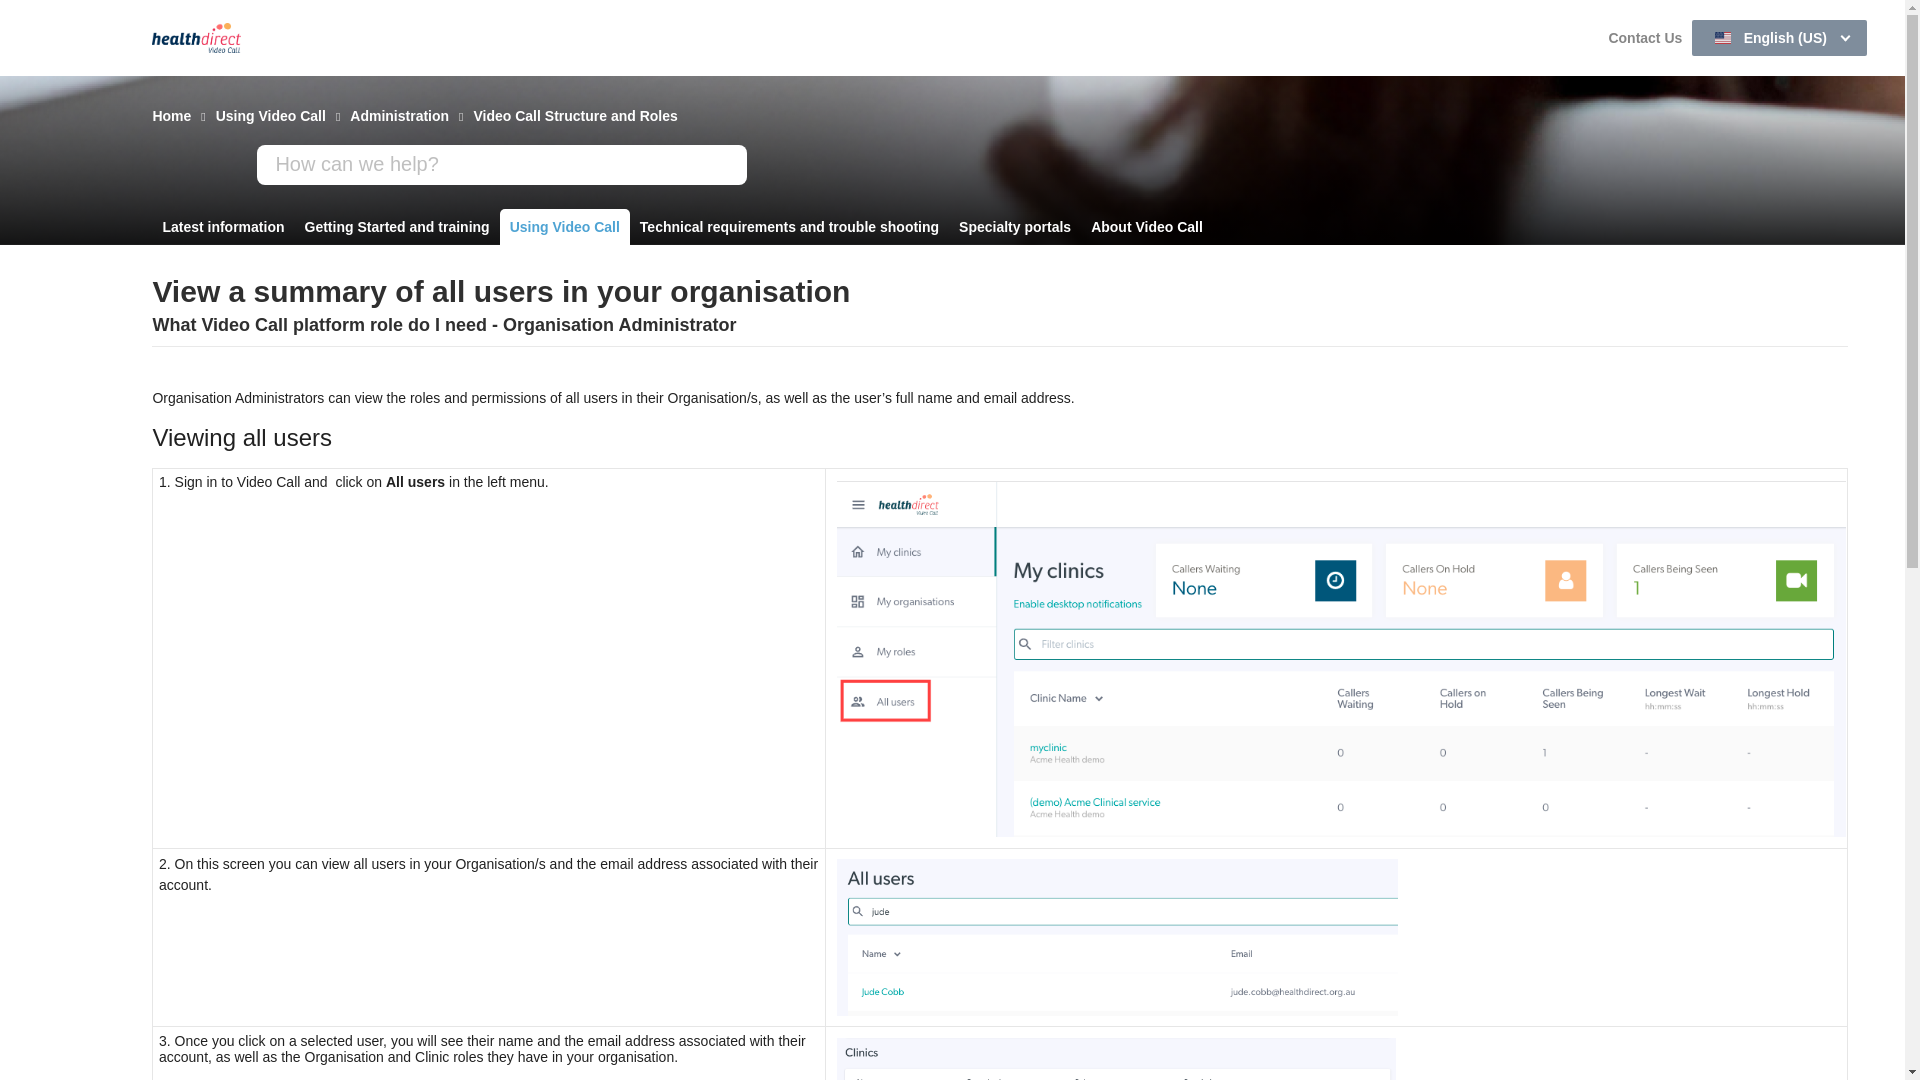  I want to click on Contact Us, so click(1644, 38).